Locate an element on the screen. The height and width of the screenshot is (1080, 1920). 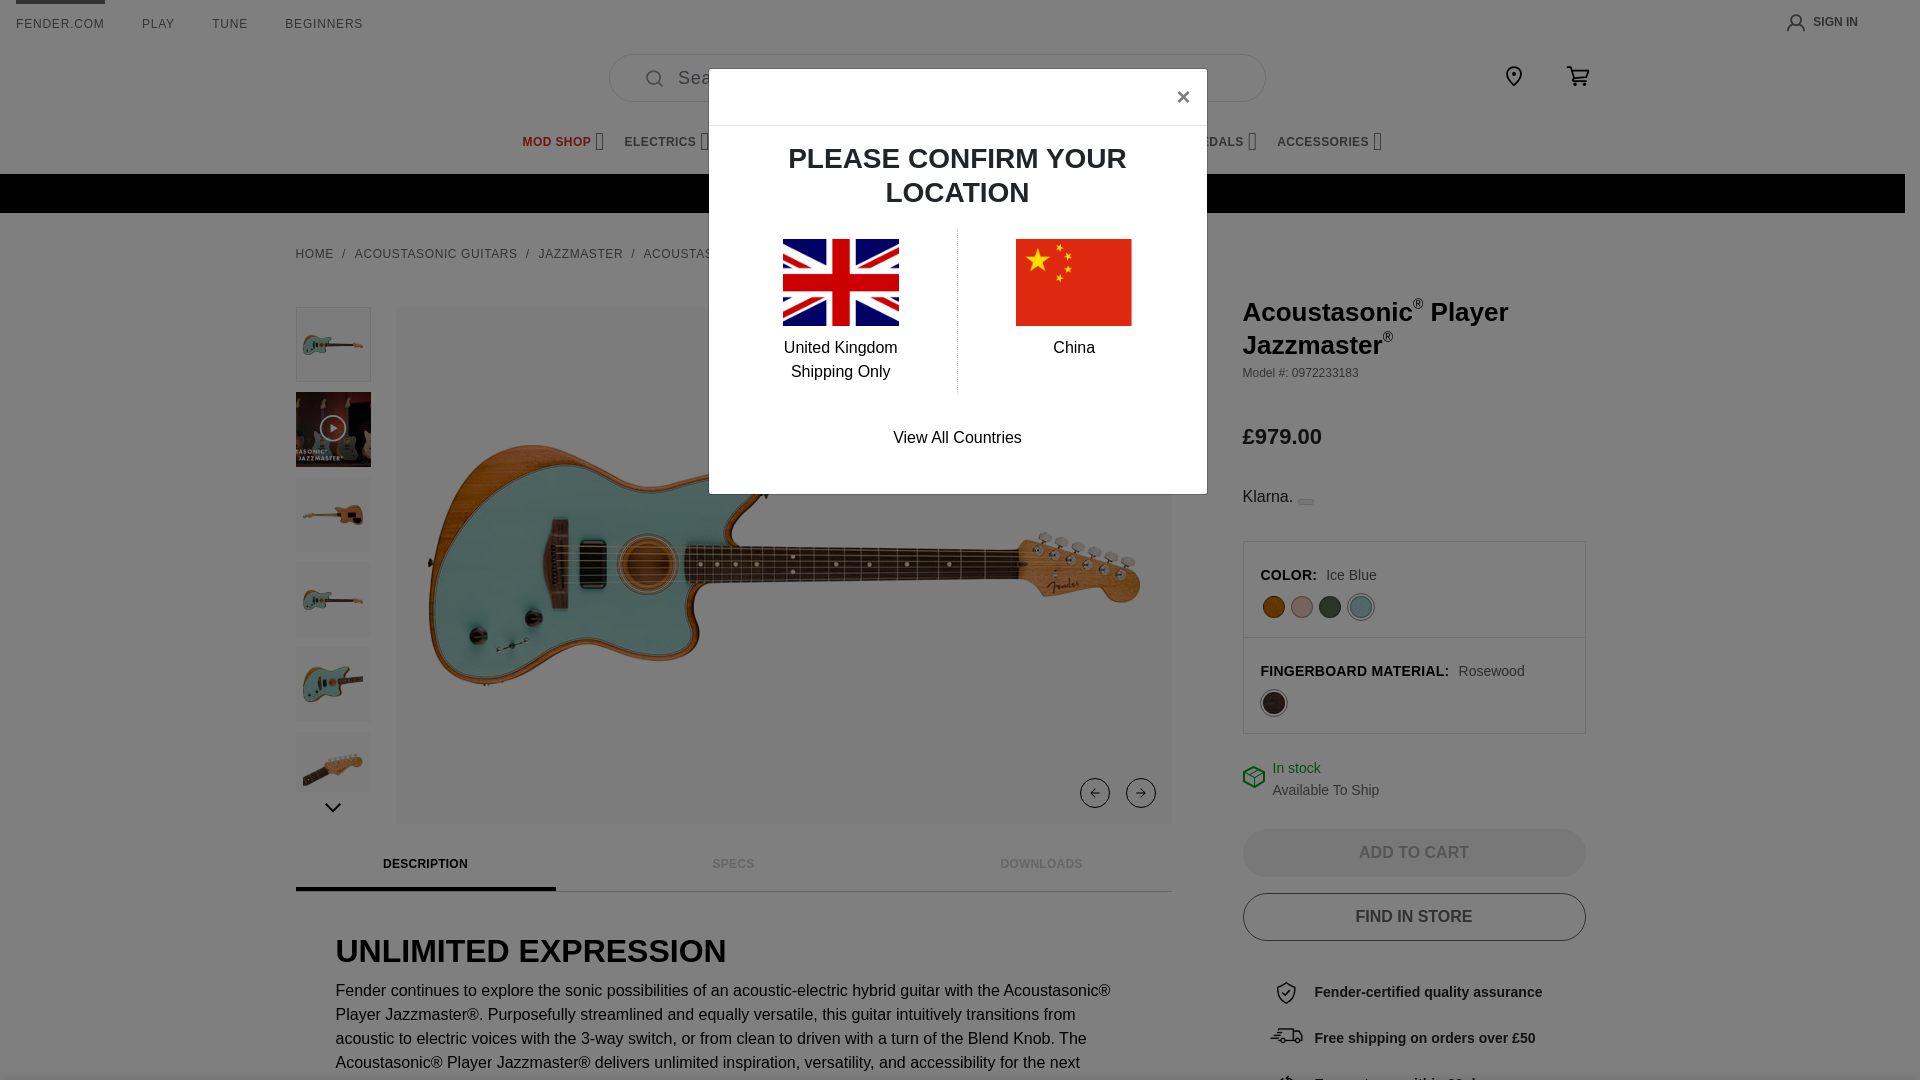
PLAY is located at coordinates (158, 24).